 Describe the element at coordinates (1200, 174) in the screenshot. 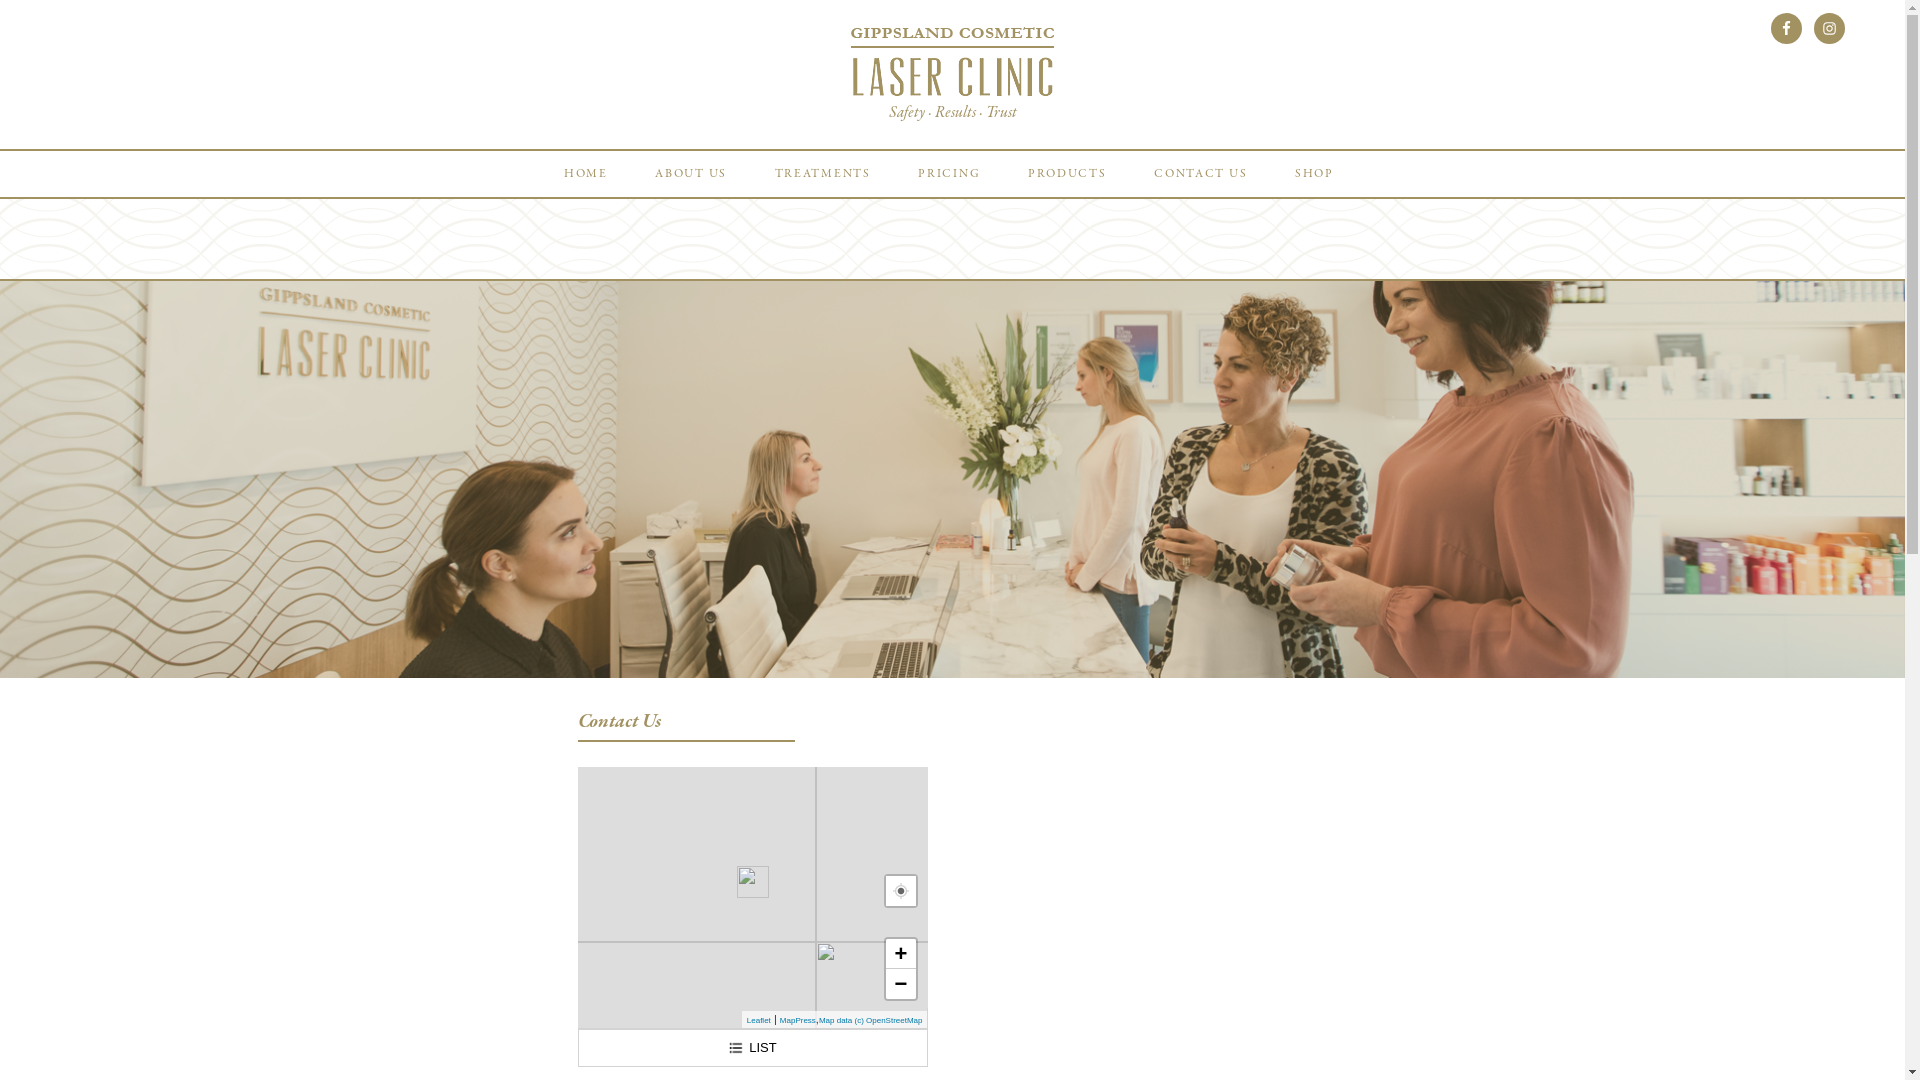

I see `CONTACT US` at that location.